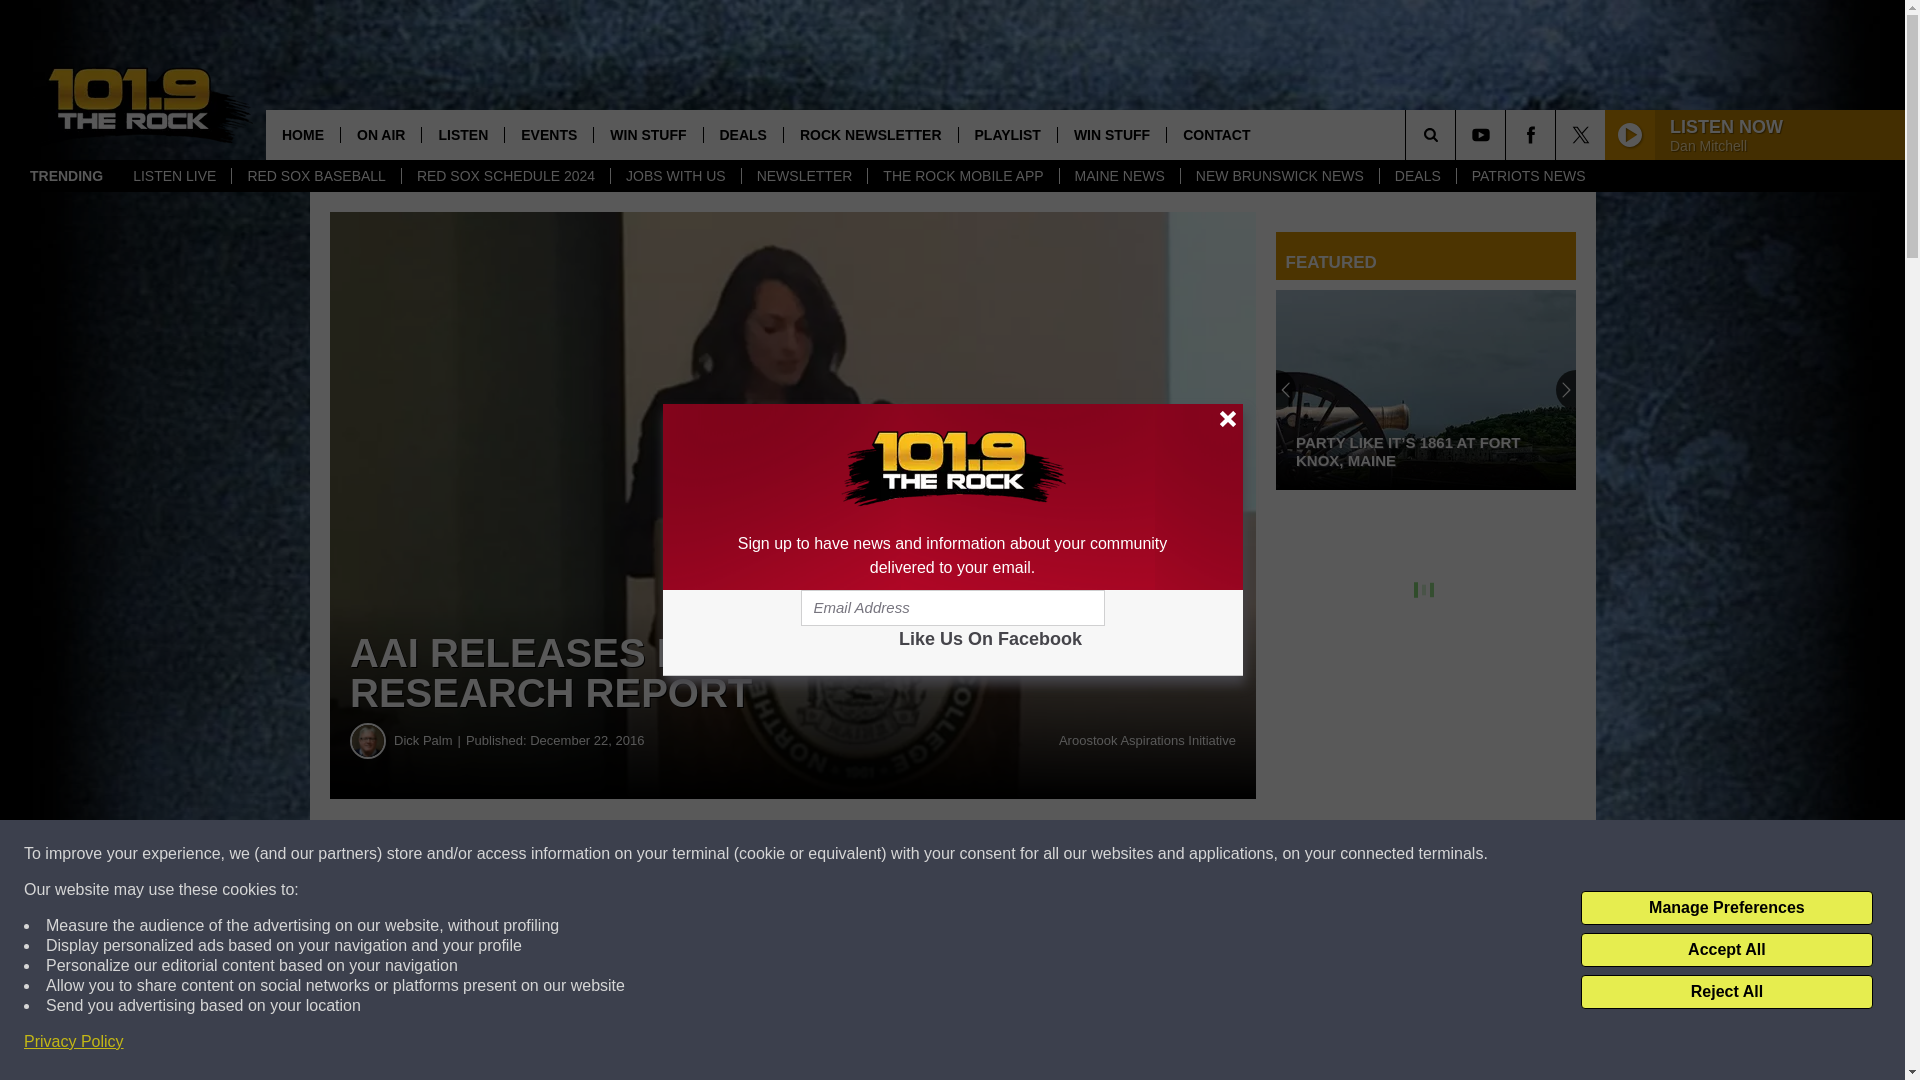  I want to click on Share on Facebook, so click(608, 854).